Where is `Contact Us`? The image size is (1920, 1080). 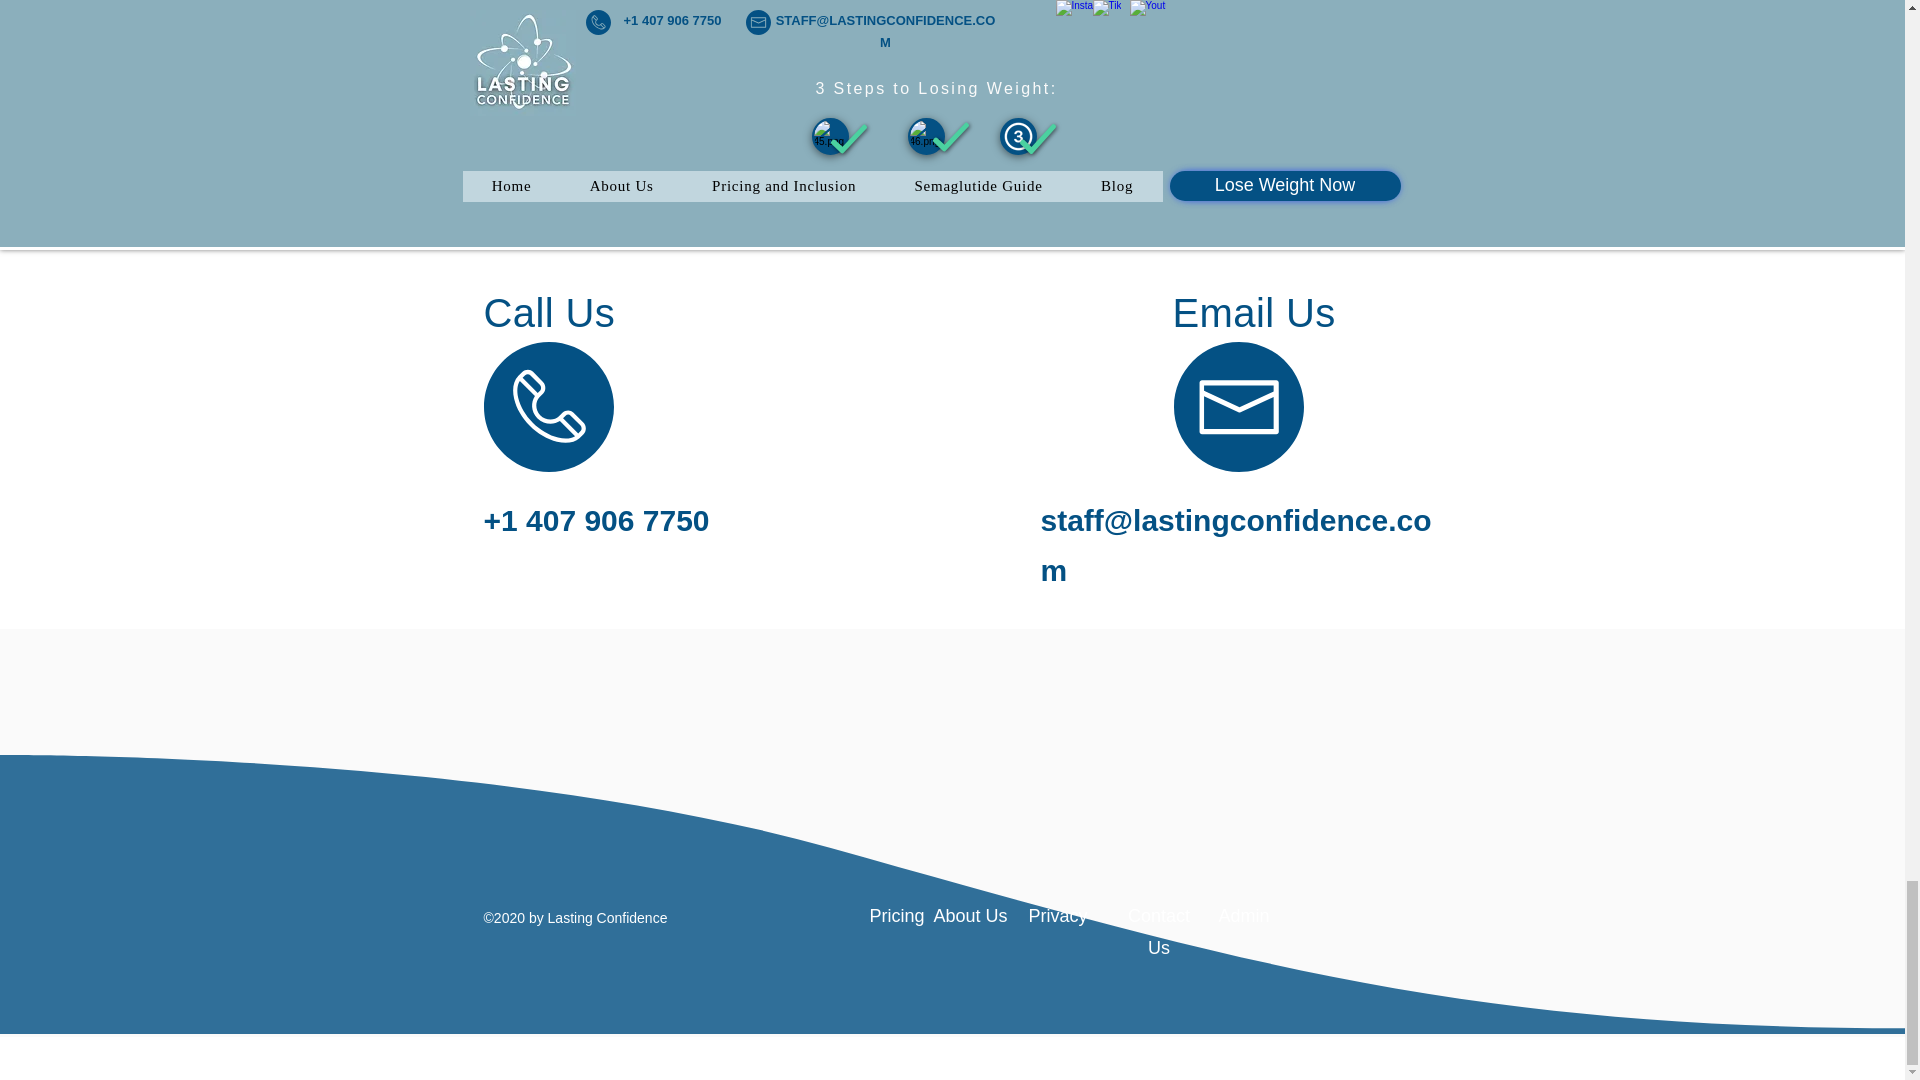 Contact Us is located at coordinates (1159, 932).